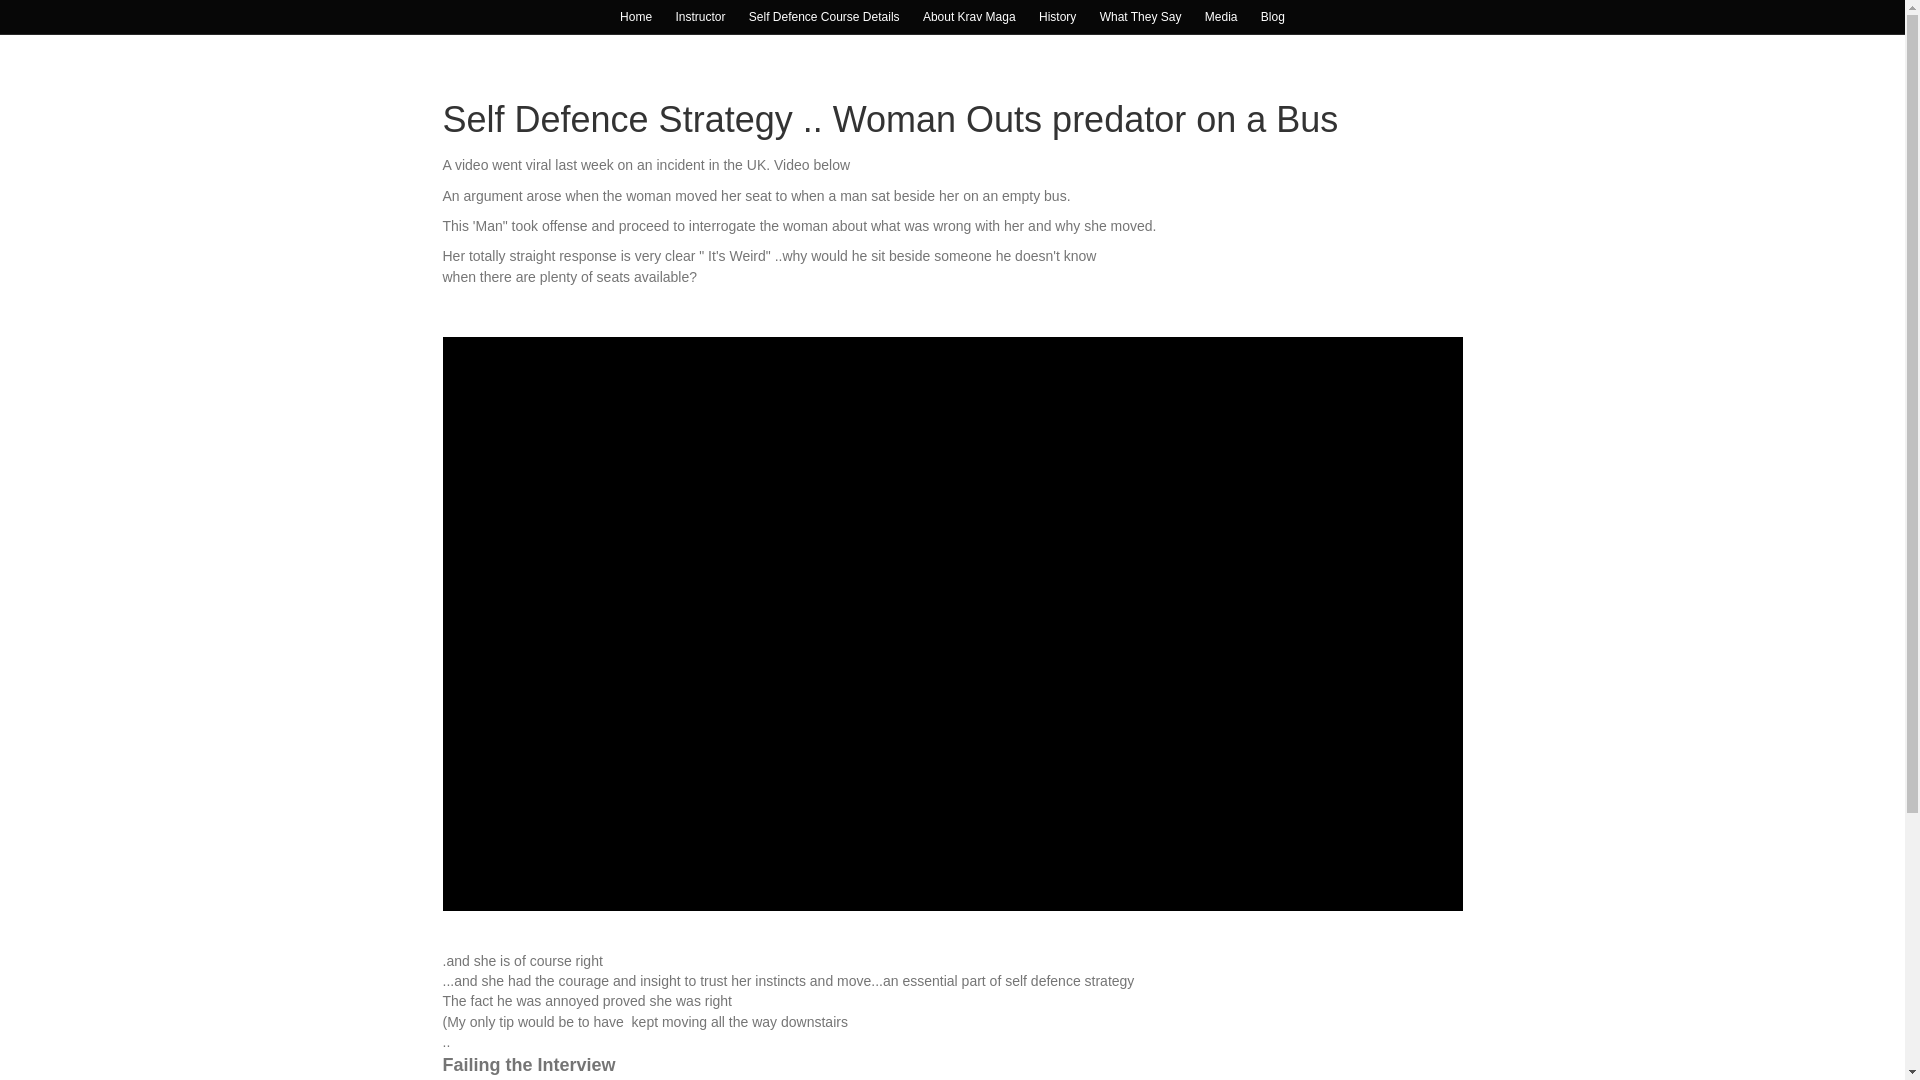 This screenshot has width=1920, height=1080. I want to click on History, so click(1058, 17).